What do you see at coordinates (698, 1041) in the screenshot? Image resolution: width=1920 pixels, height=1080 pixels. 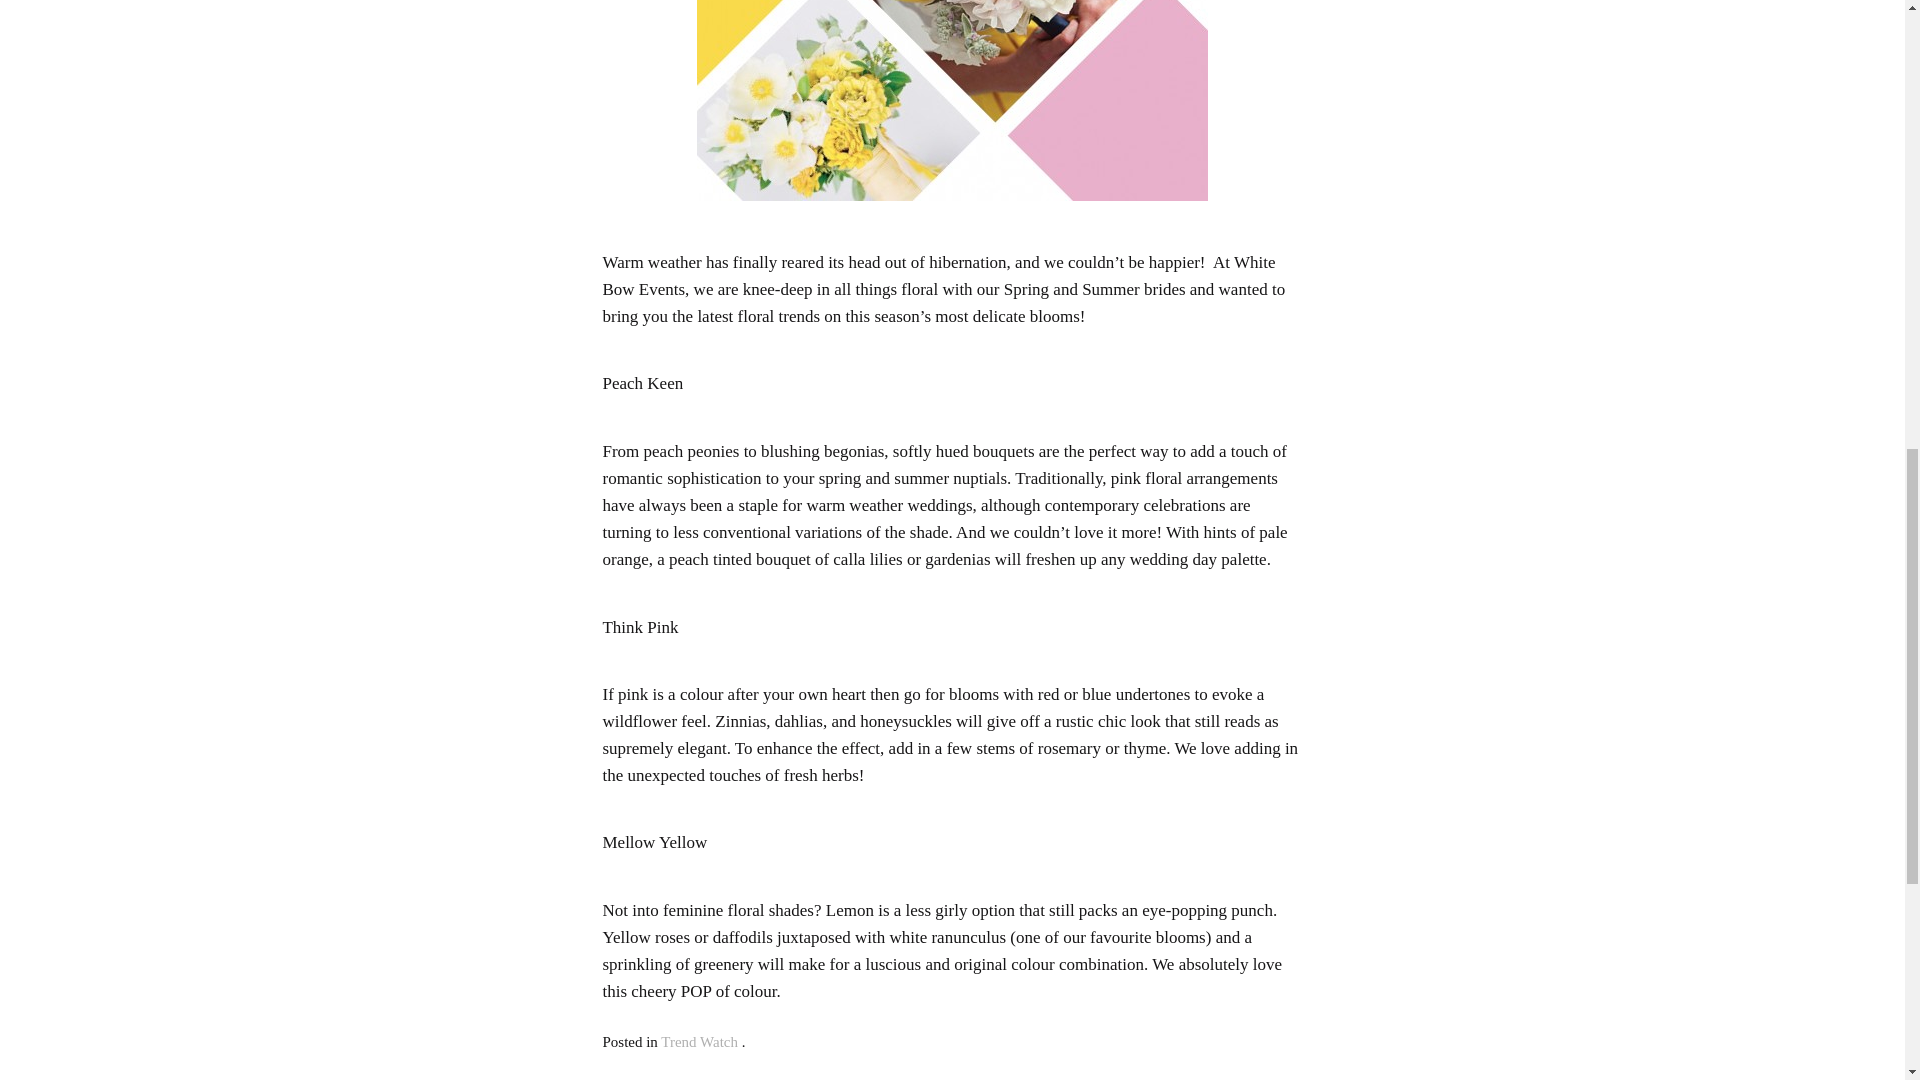 I see `Trend Watch` at bounding box center [698, 1041].